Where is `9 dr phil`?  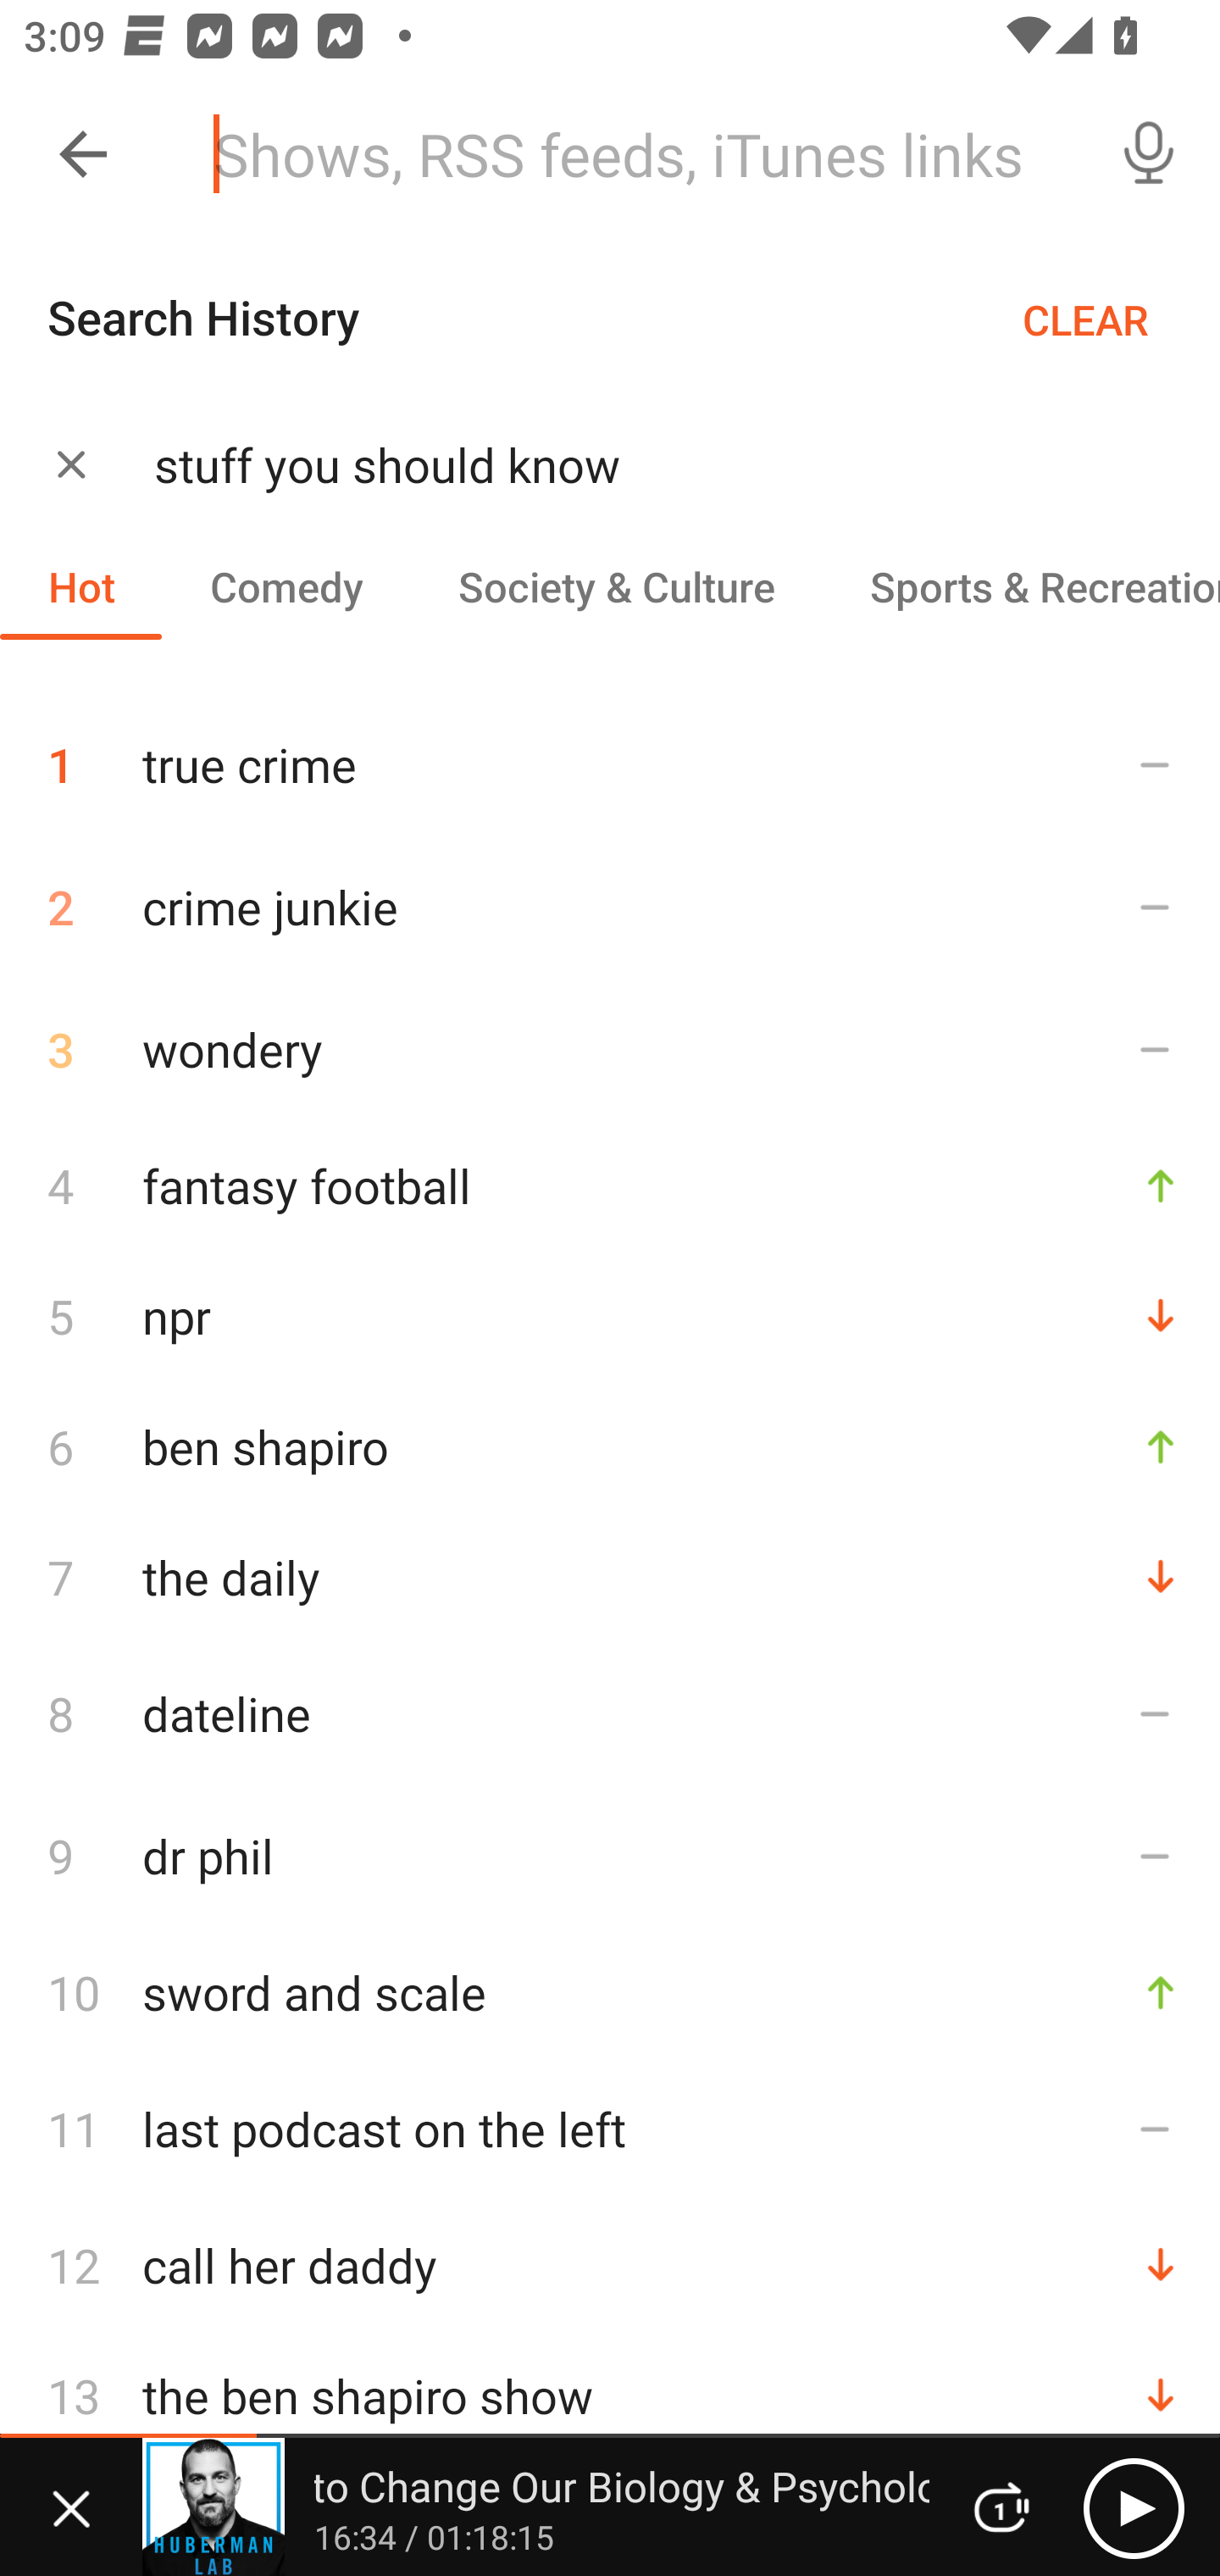
9 dr phil is located at coordinates (610, 1856).